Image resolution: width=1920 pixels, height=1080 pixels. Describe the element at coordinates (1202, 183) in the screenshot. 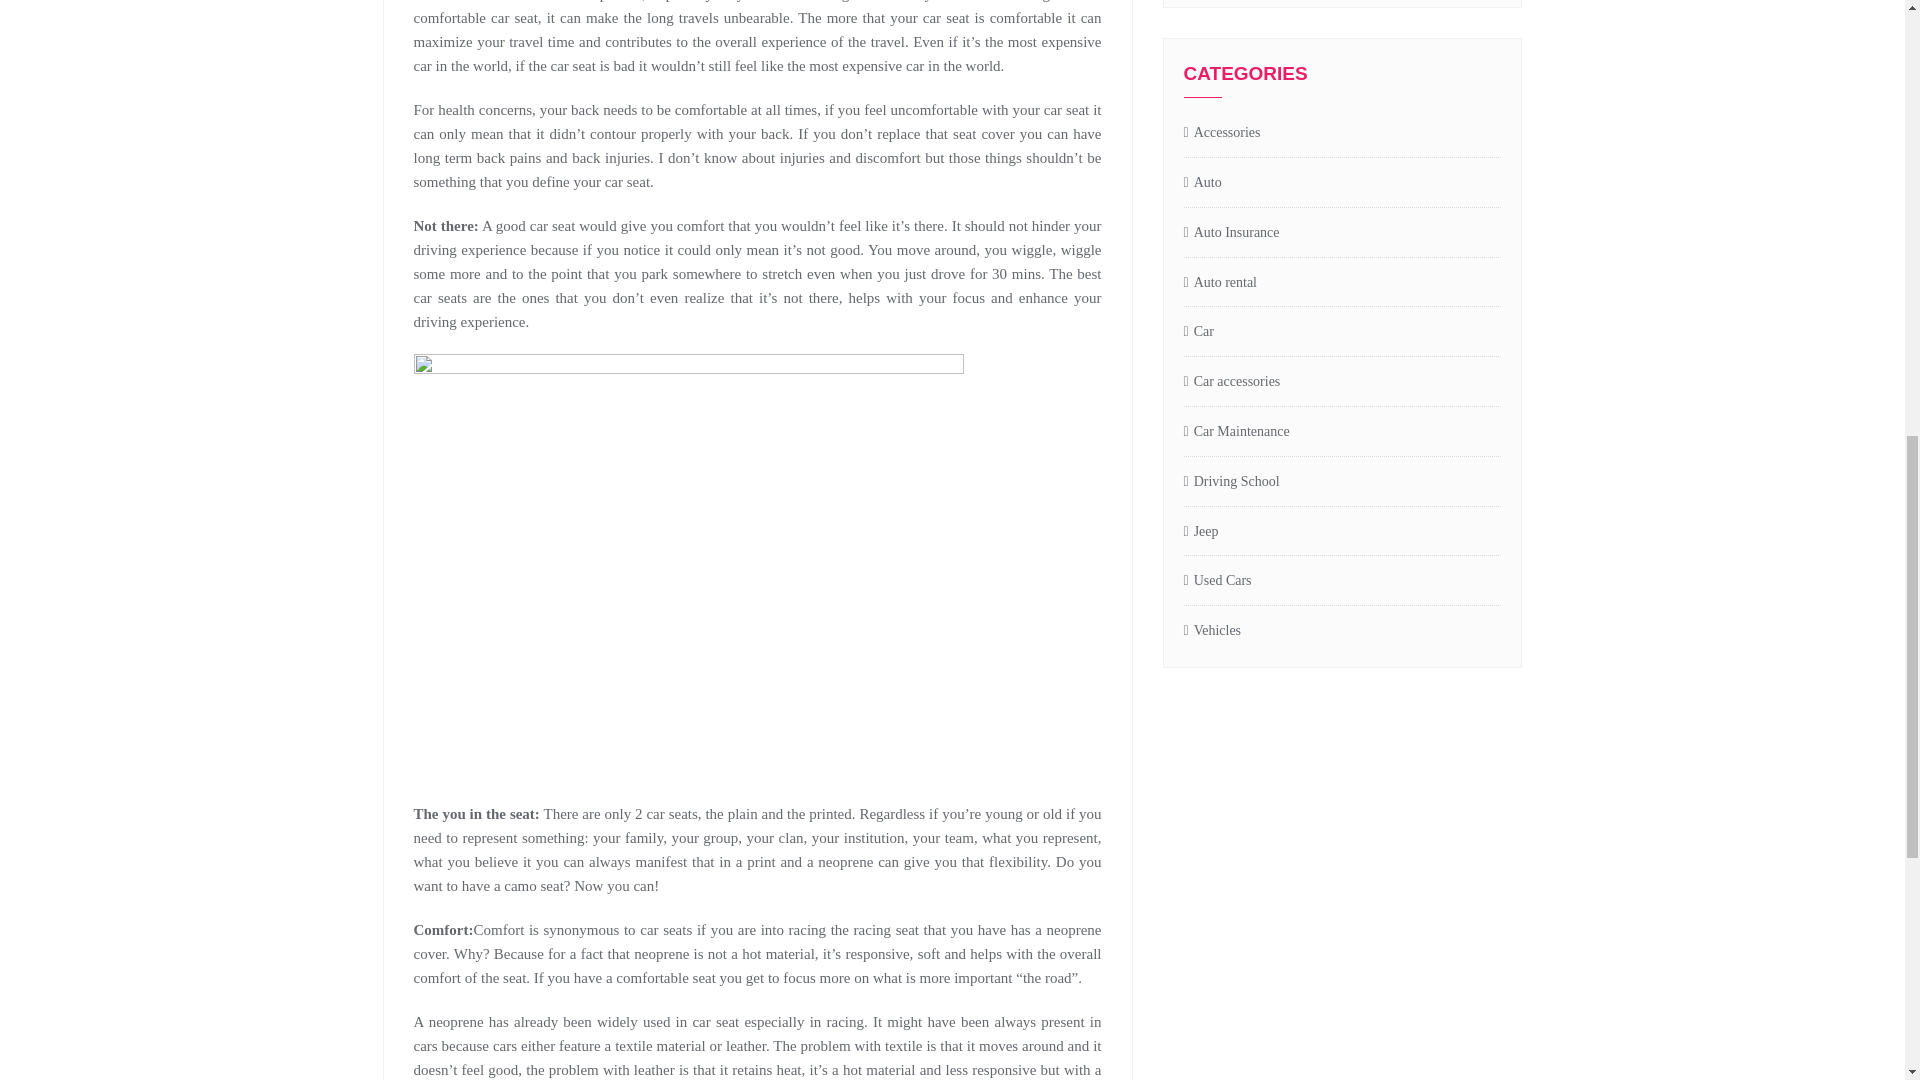

I see `Auto` at that location.